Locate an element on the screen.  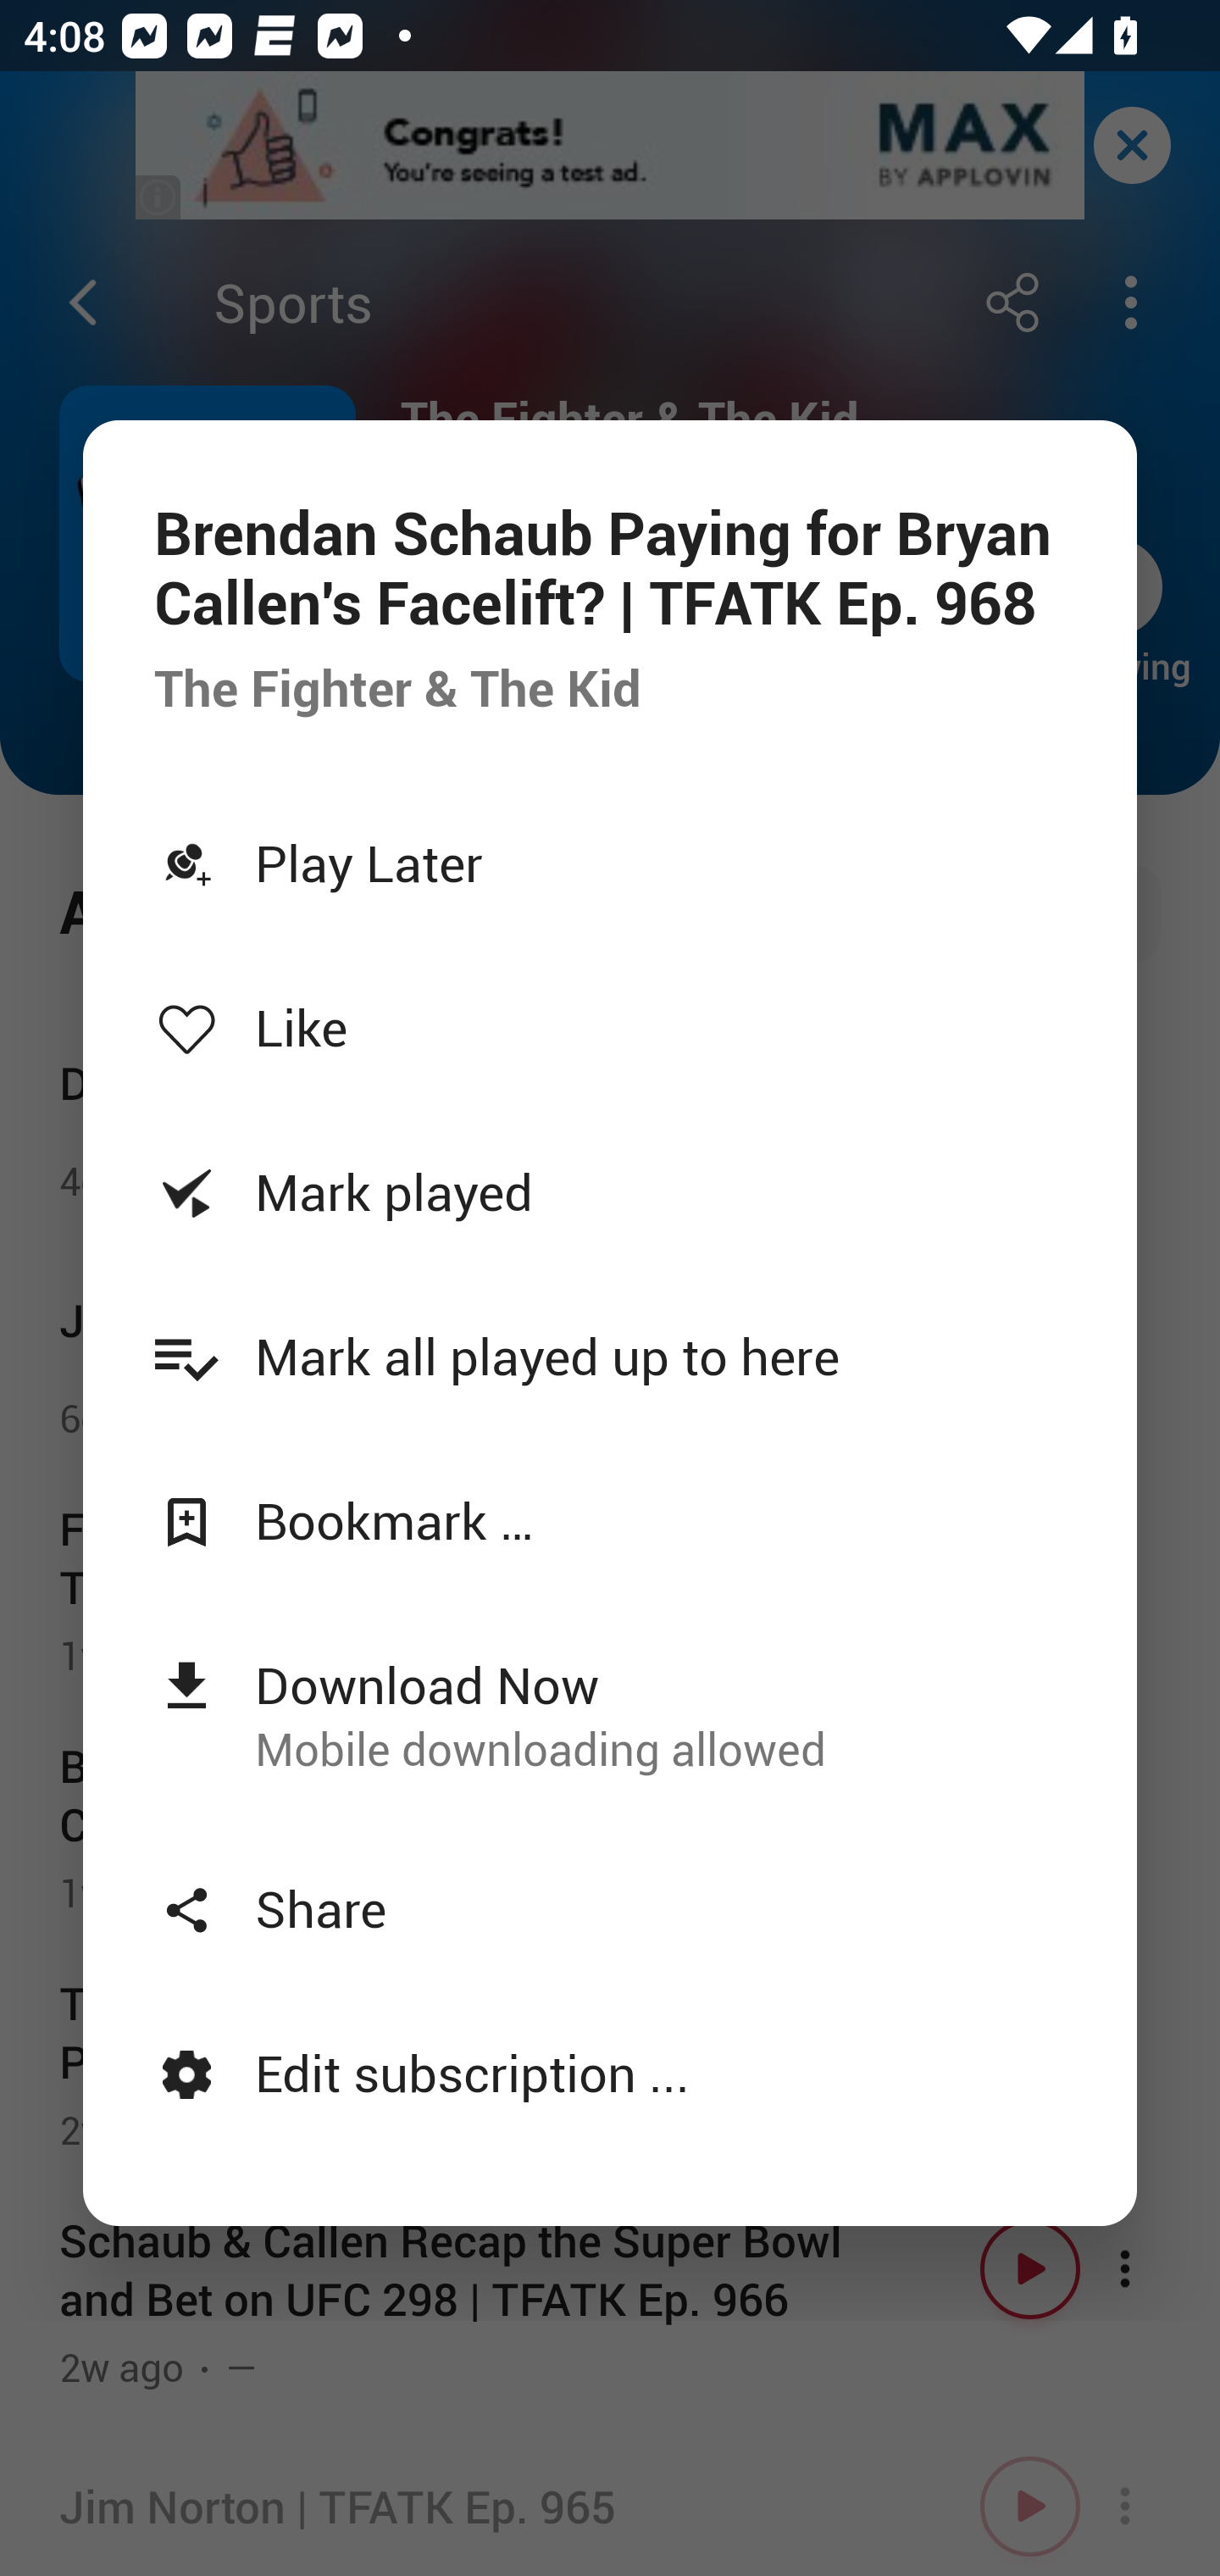
Download Now Mobile downloading allowed is located at coordinates (610, 1713).